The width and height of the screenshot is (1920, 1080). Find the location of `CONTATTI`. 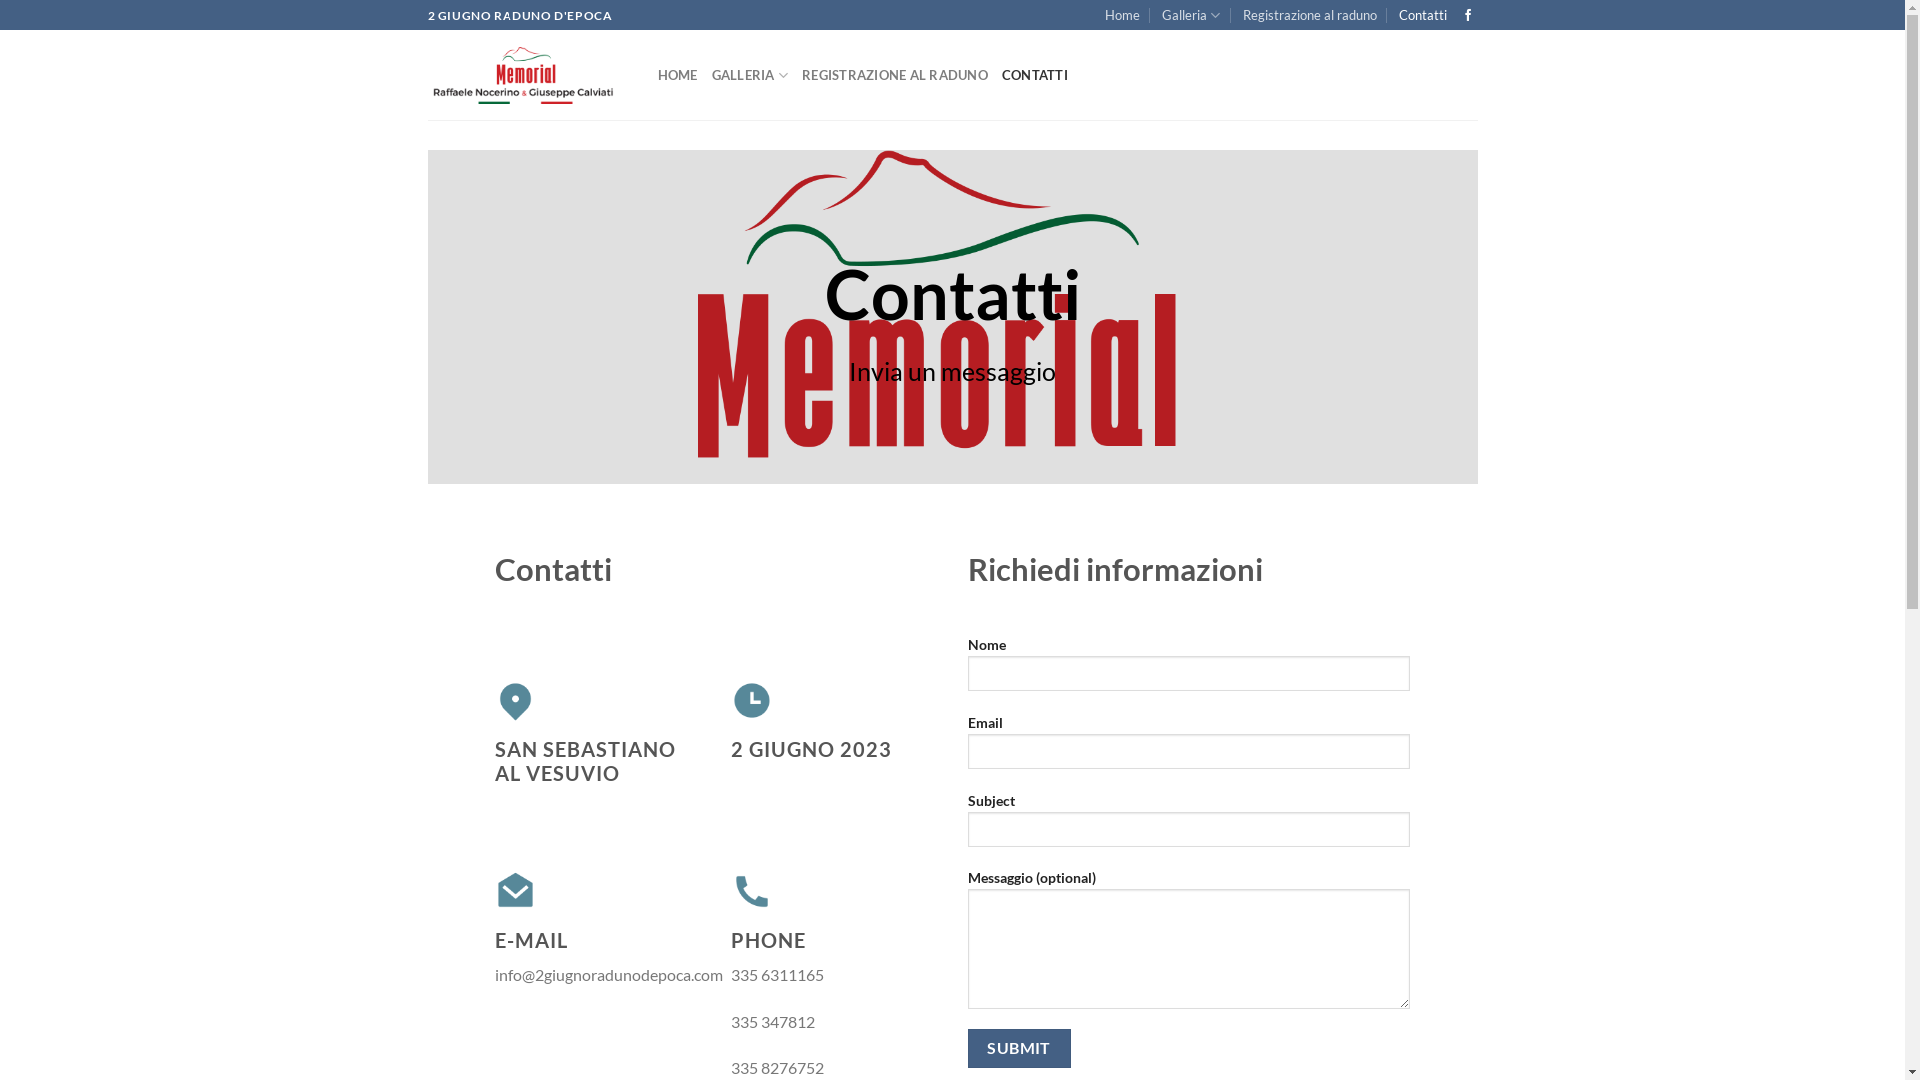

CONTATTI is located at coordinates (1035, 75).